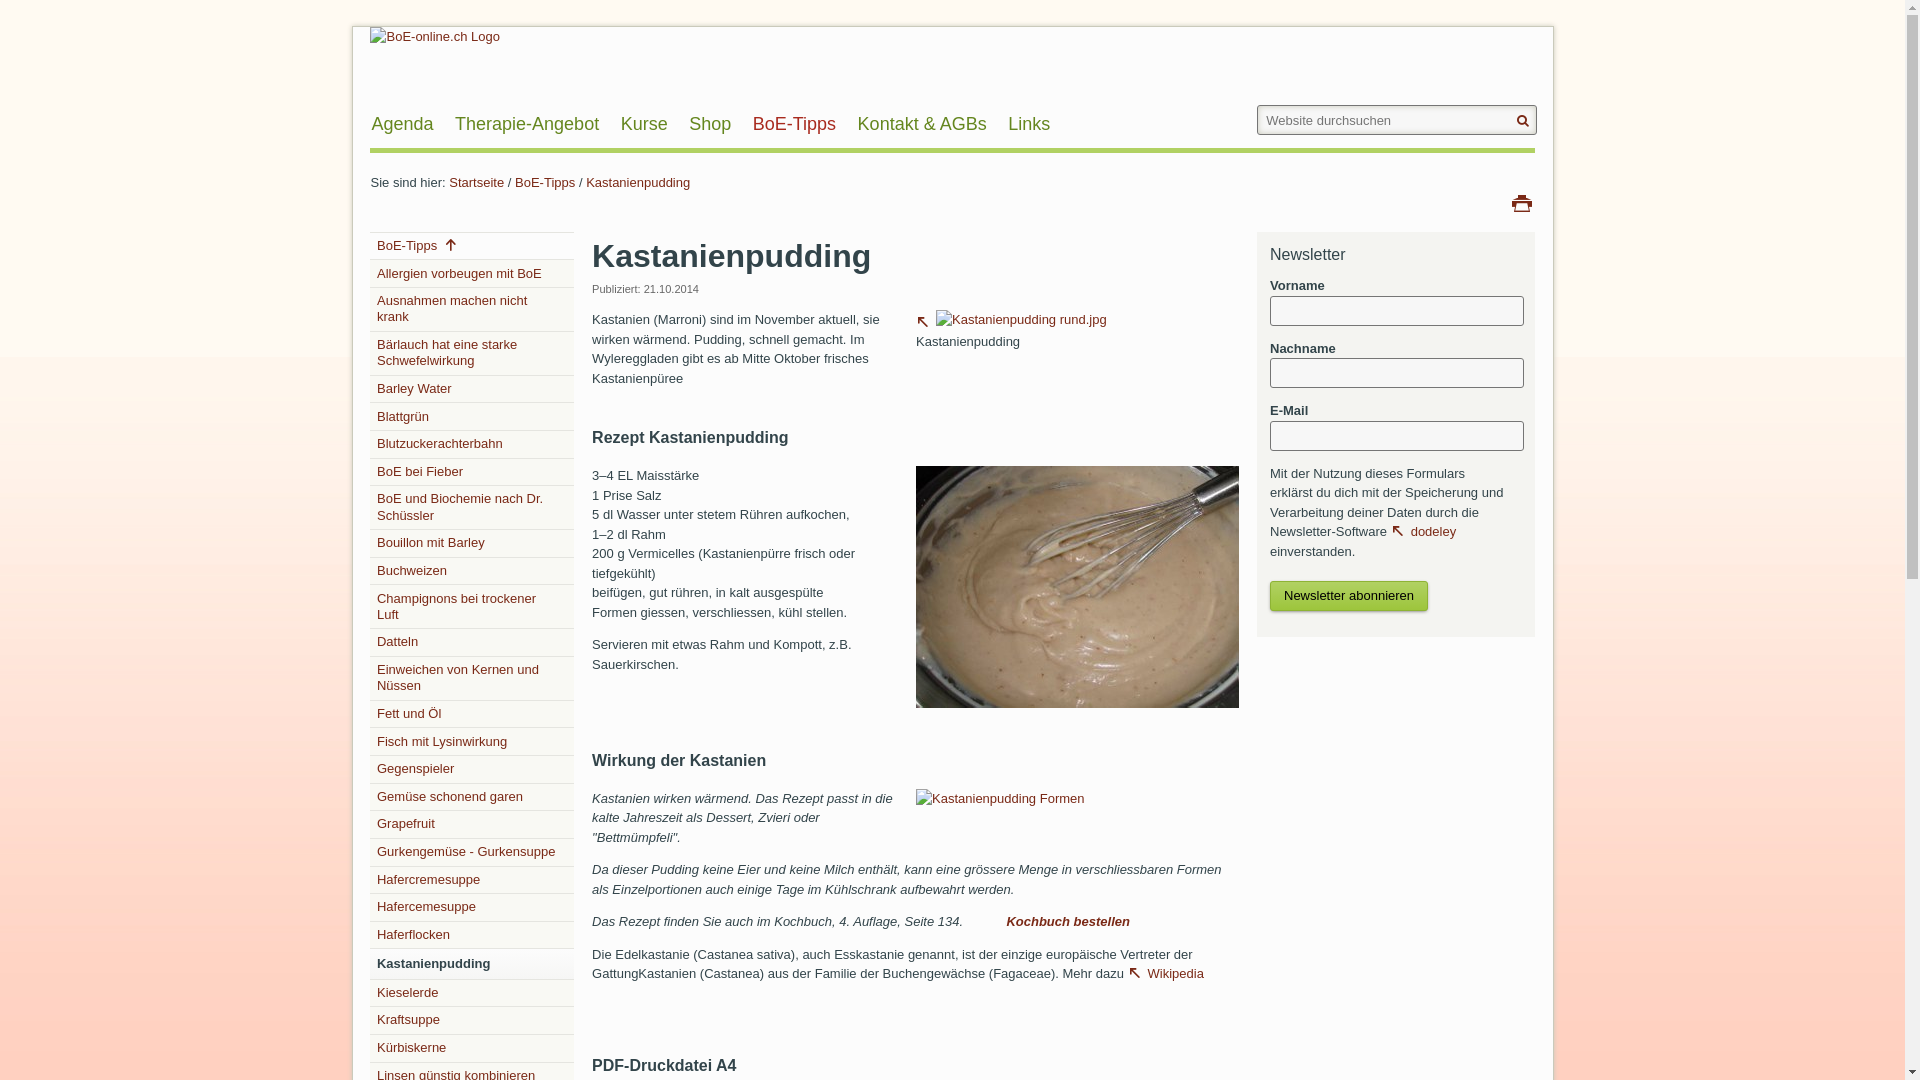 The width and height of the screenshot is (1920, 1080). I want to click on Champignons bei trockener Luft, so click(472, 606).